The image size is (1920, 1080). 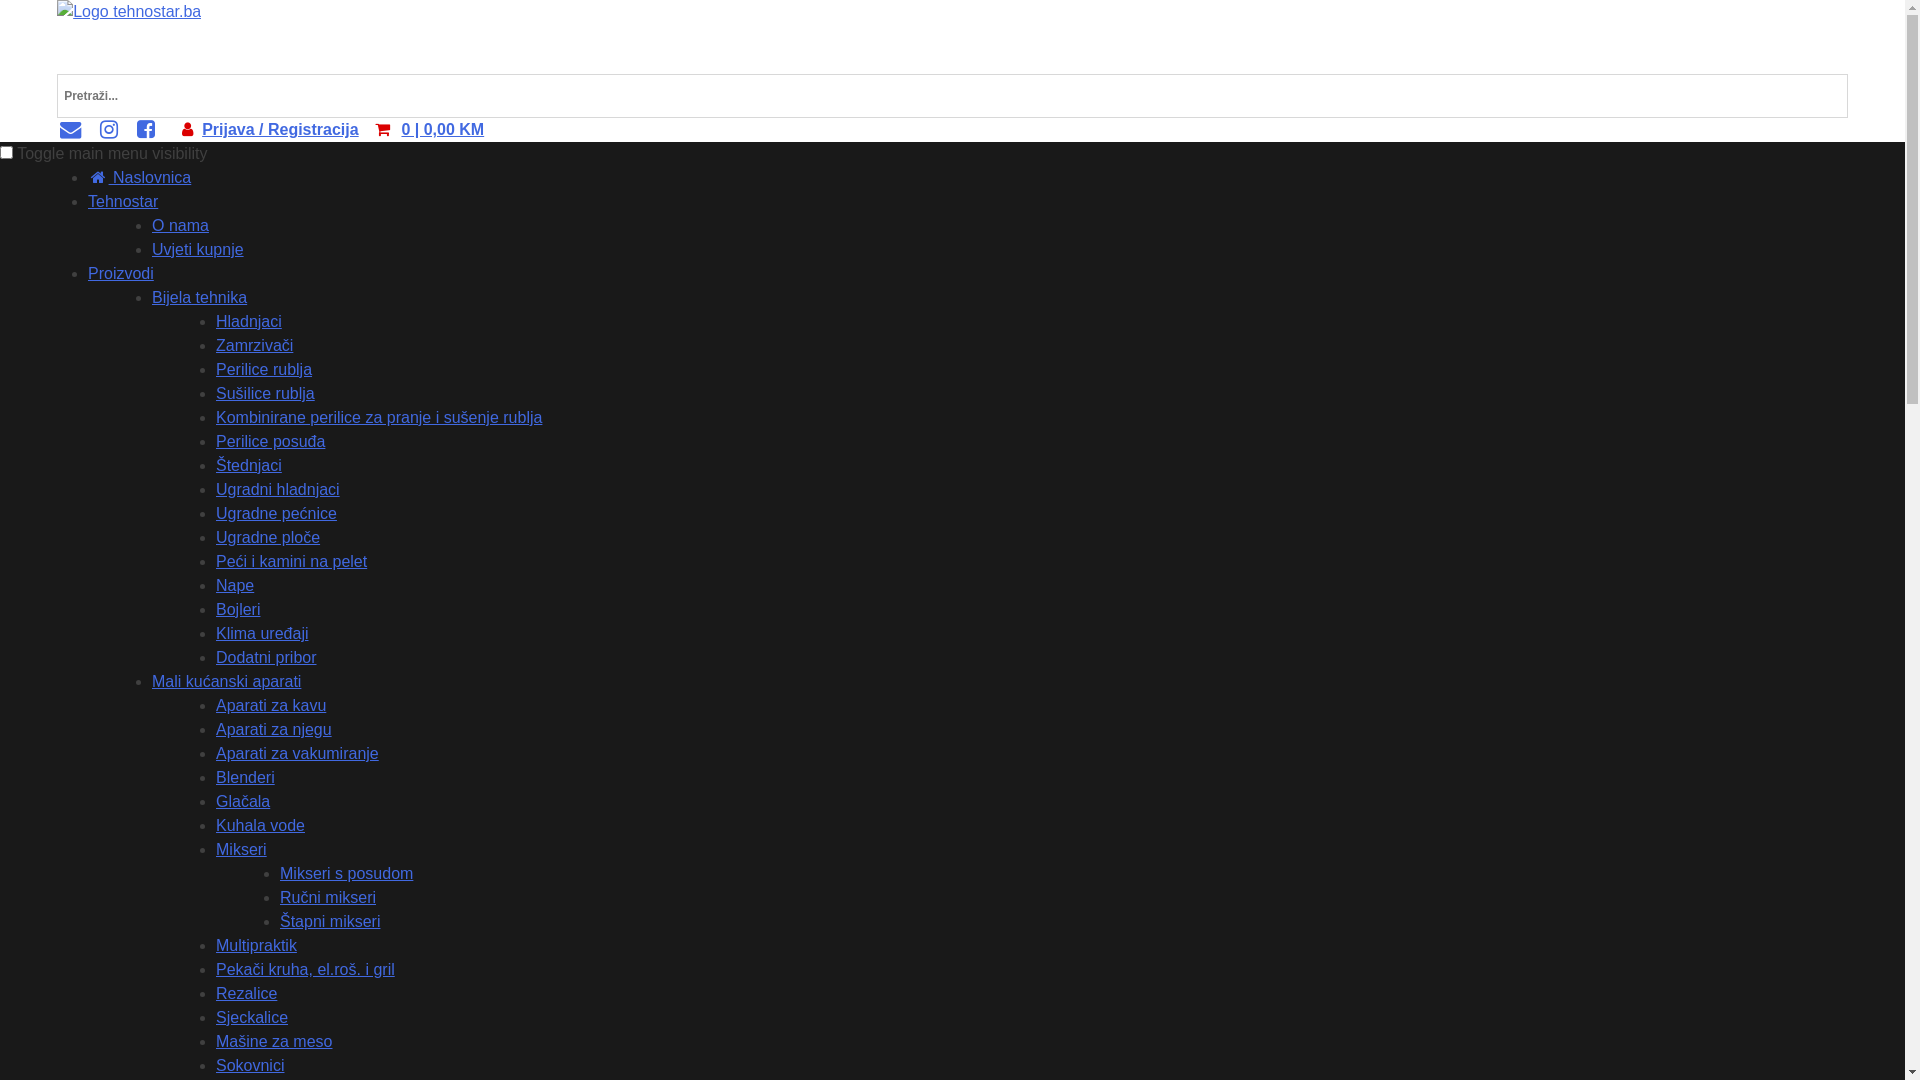 What do you see at coordinates (198, 250) in the screenshot?
I see `Uvjeti kupnje` at bounding box center [198, 250].